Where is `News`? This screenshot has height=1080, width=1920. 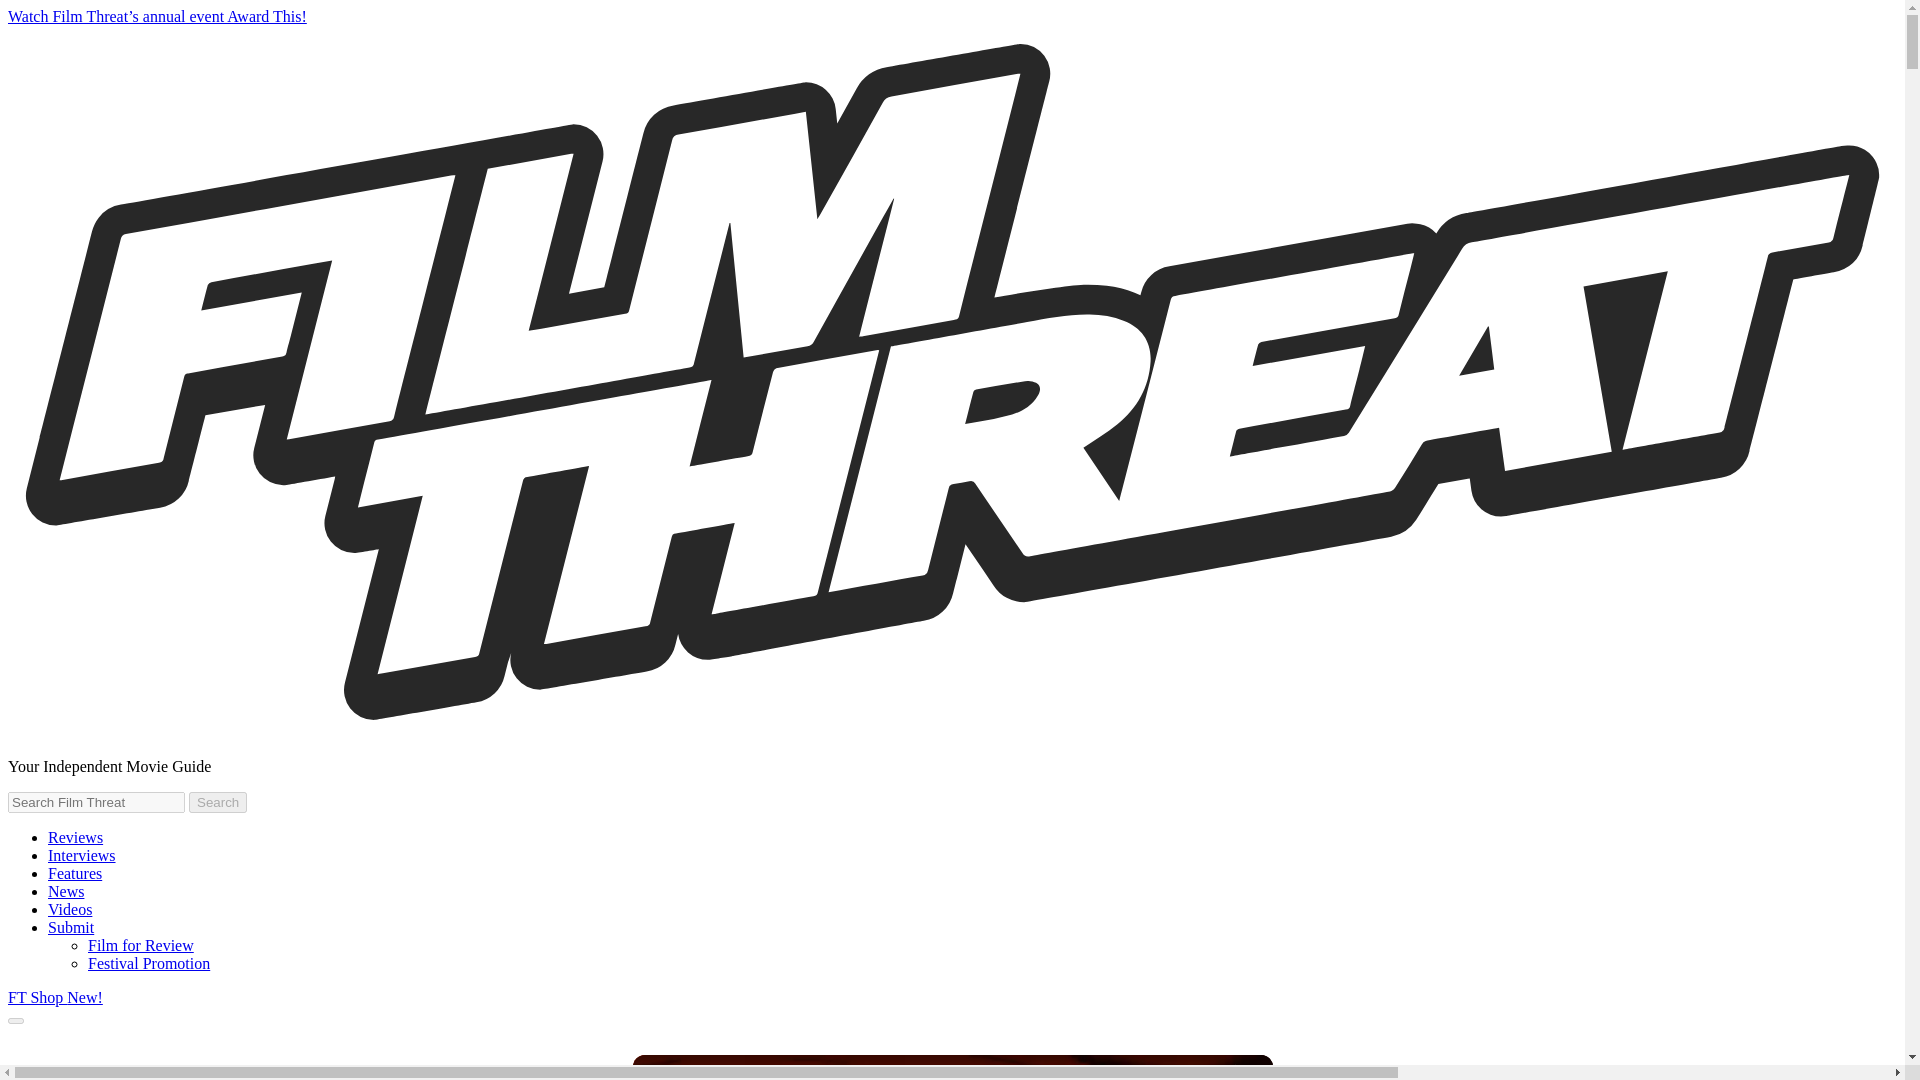 News is located at coordinates (66, 891).